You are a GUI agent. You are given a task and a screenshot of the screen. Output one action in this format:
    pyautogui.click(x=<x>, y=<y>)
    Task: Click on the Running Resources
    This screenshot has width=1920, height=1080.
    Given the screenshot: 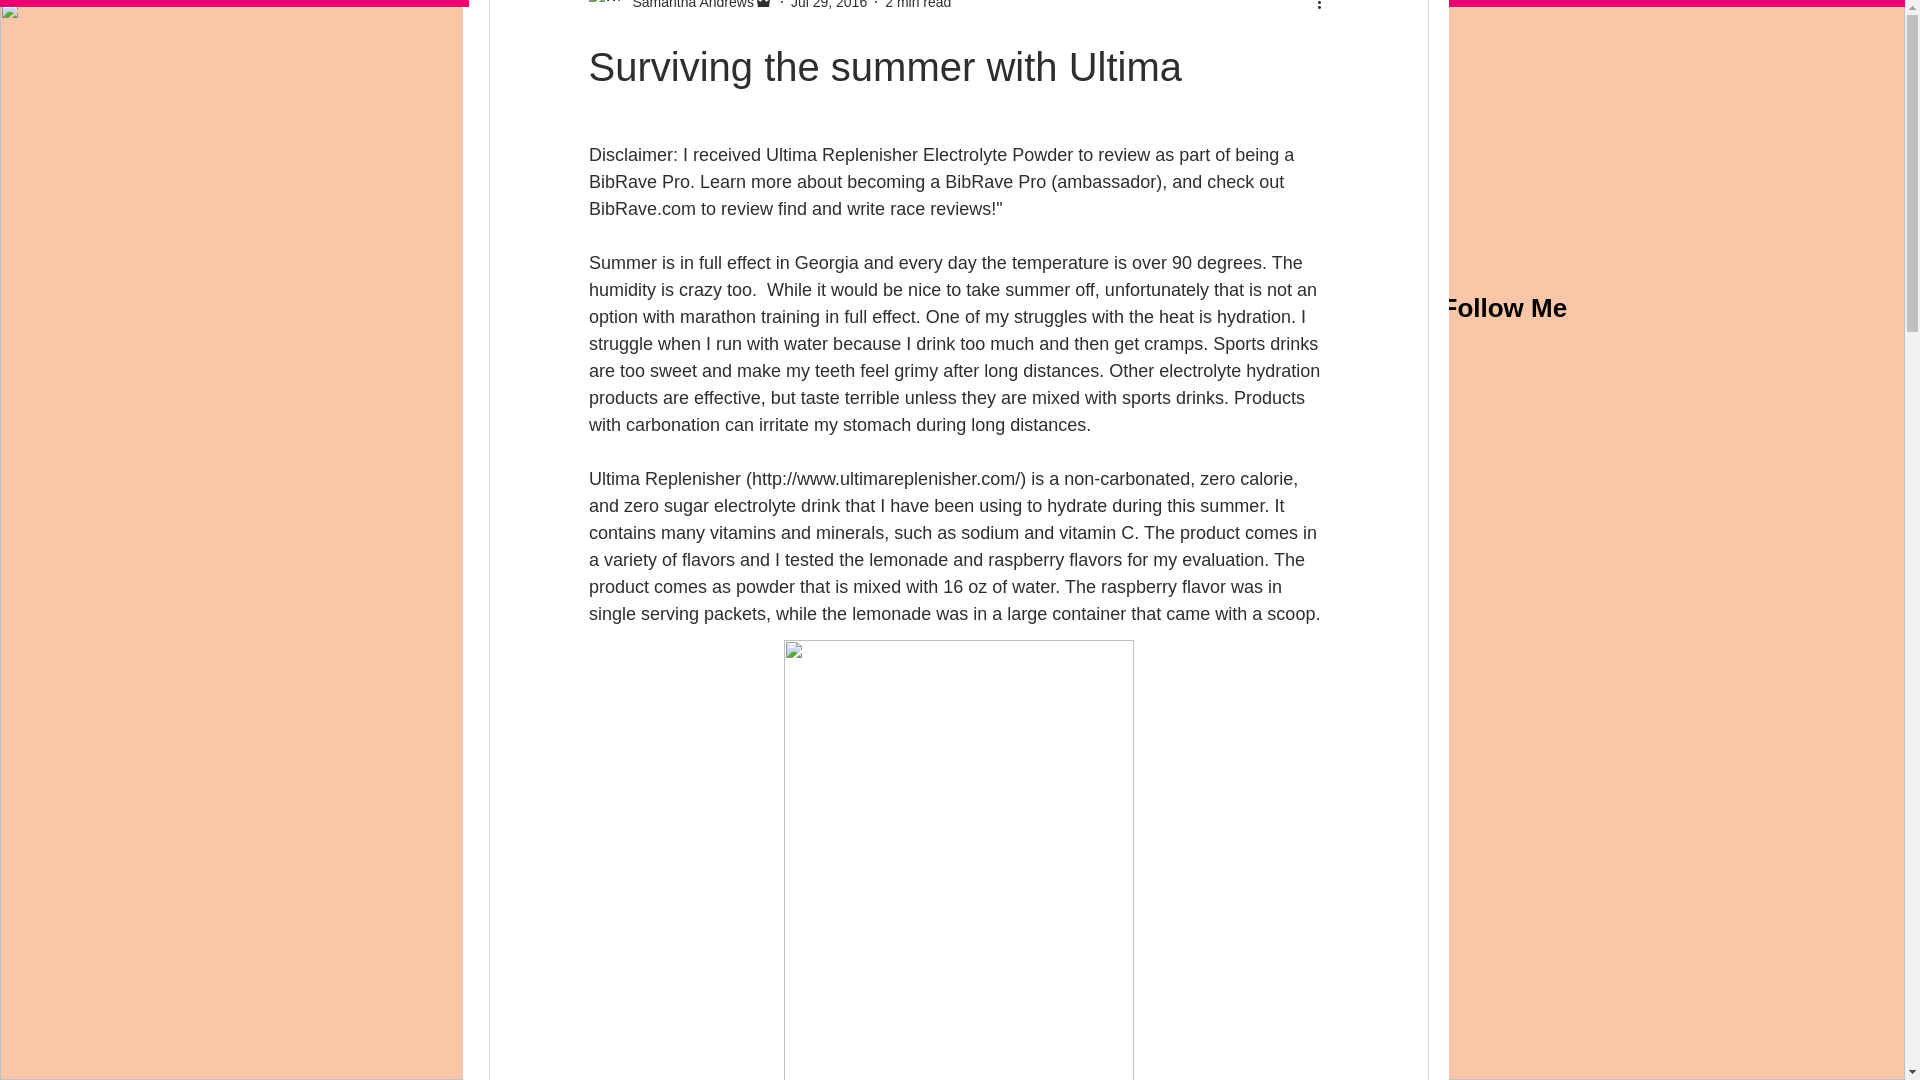 What is the action you would take?
    pyautogui.click(x=1088, y=21)
    